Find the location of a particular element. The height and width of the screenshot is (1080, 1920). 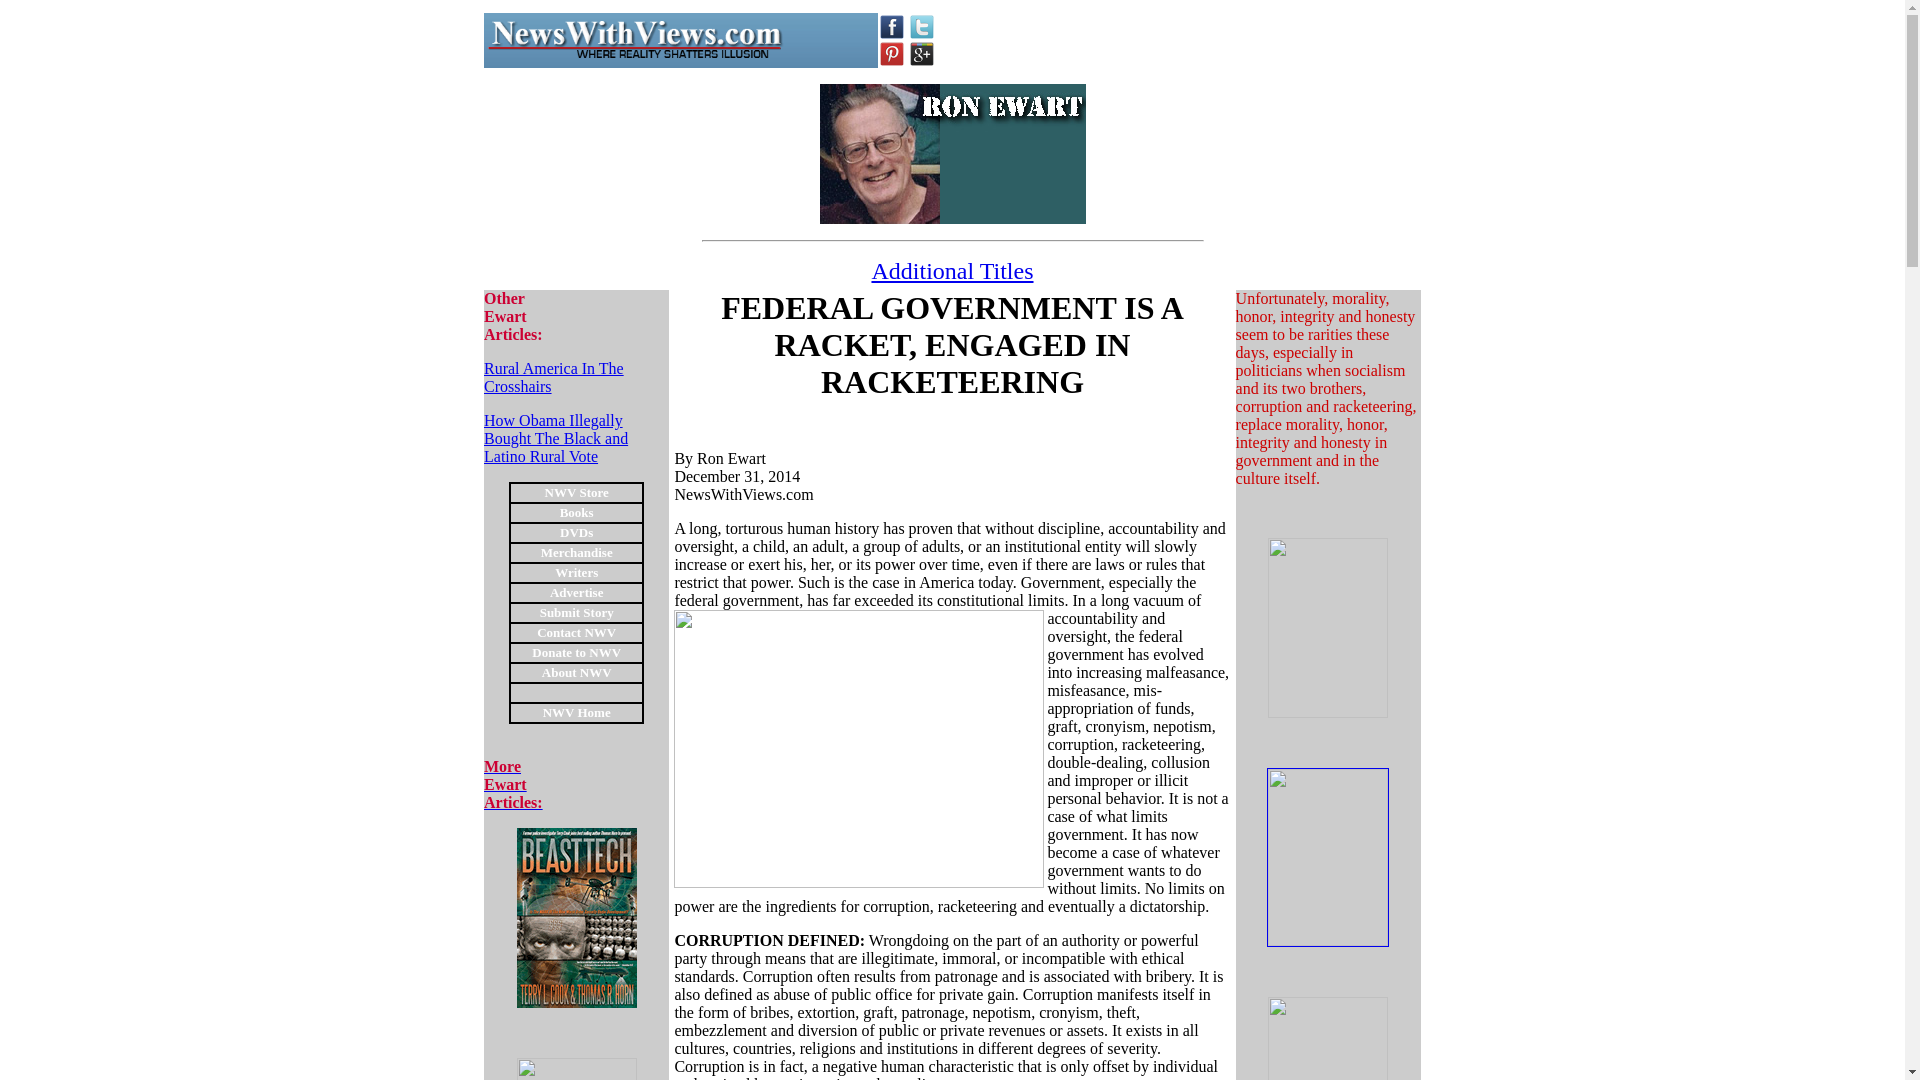

Additional Titles is located at coordinates (633, 40).